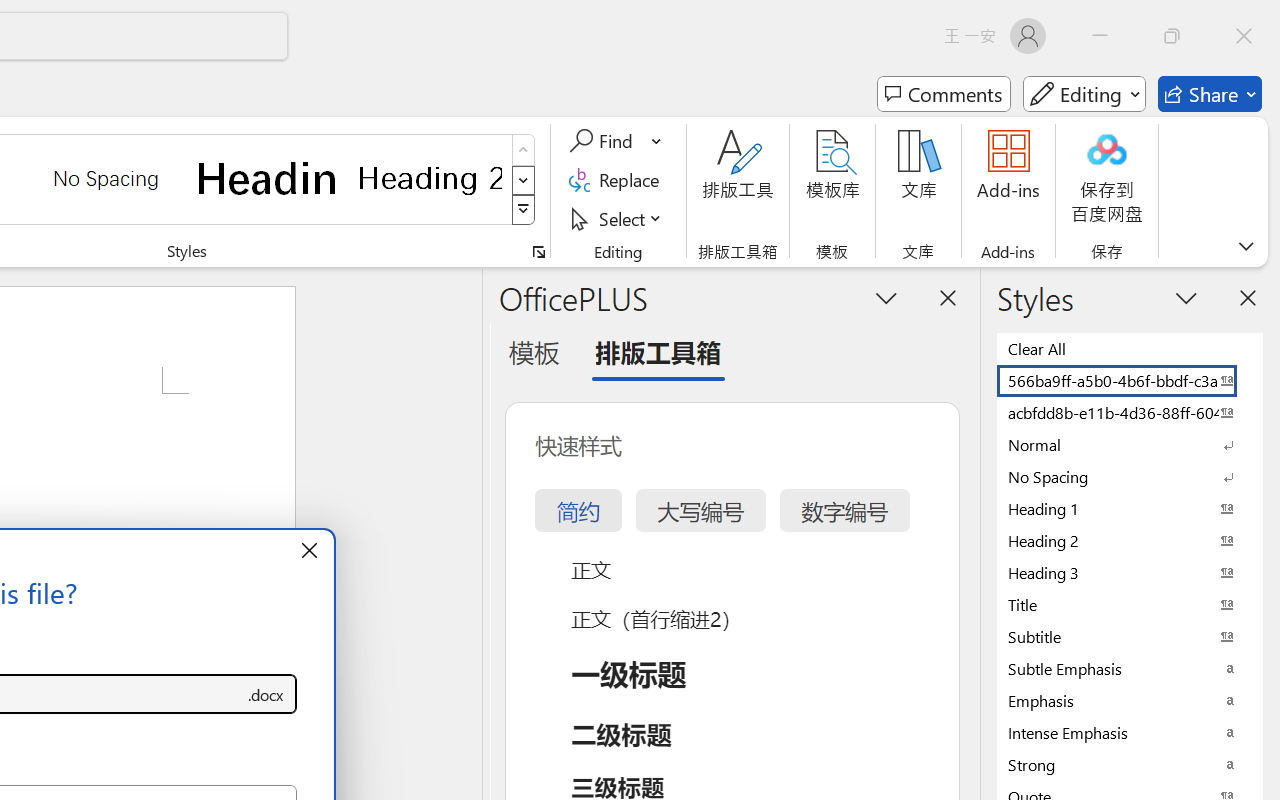 The image size is (1280, 800). I want to click on Styles, so click(524, 210).